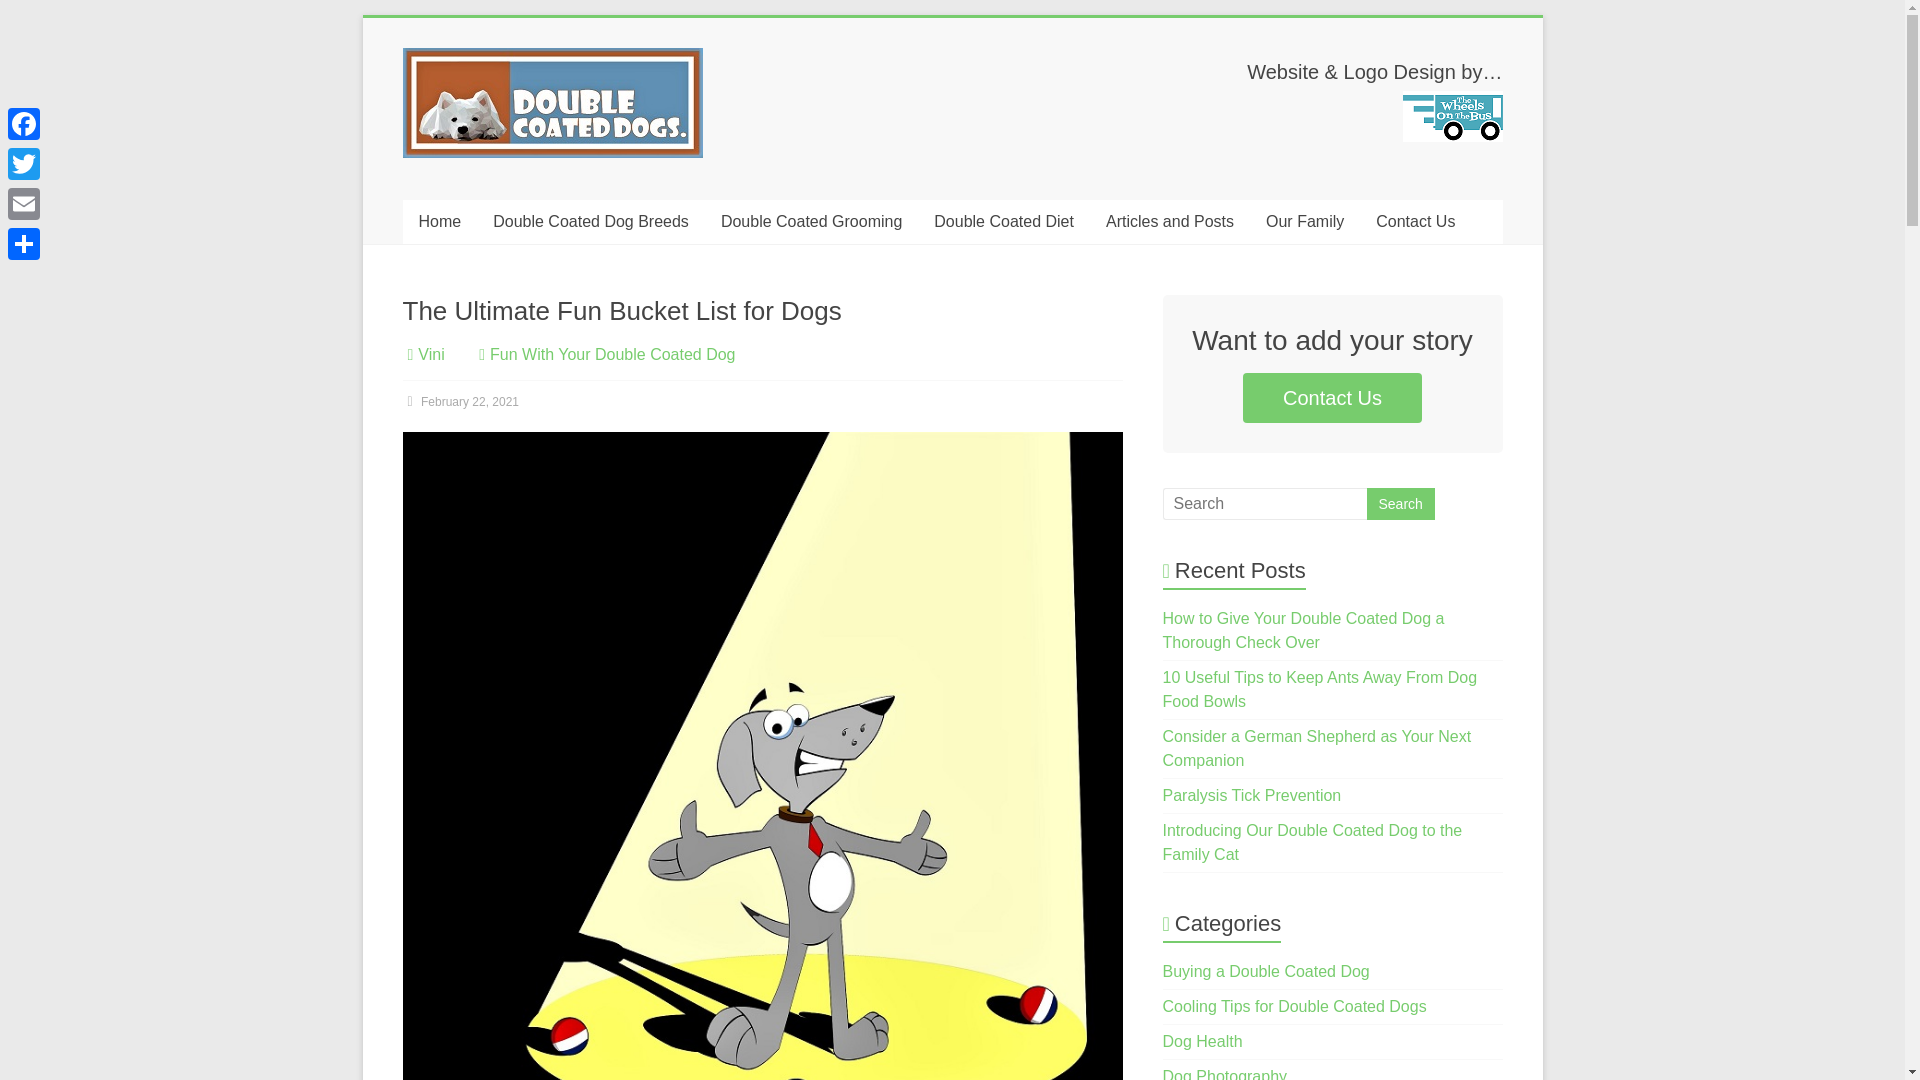 The image size is (1920, 1080). Describe the element at coordinates (590, 222) in the screenshot. I see `Double Coated Dog Breeds` at that location.